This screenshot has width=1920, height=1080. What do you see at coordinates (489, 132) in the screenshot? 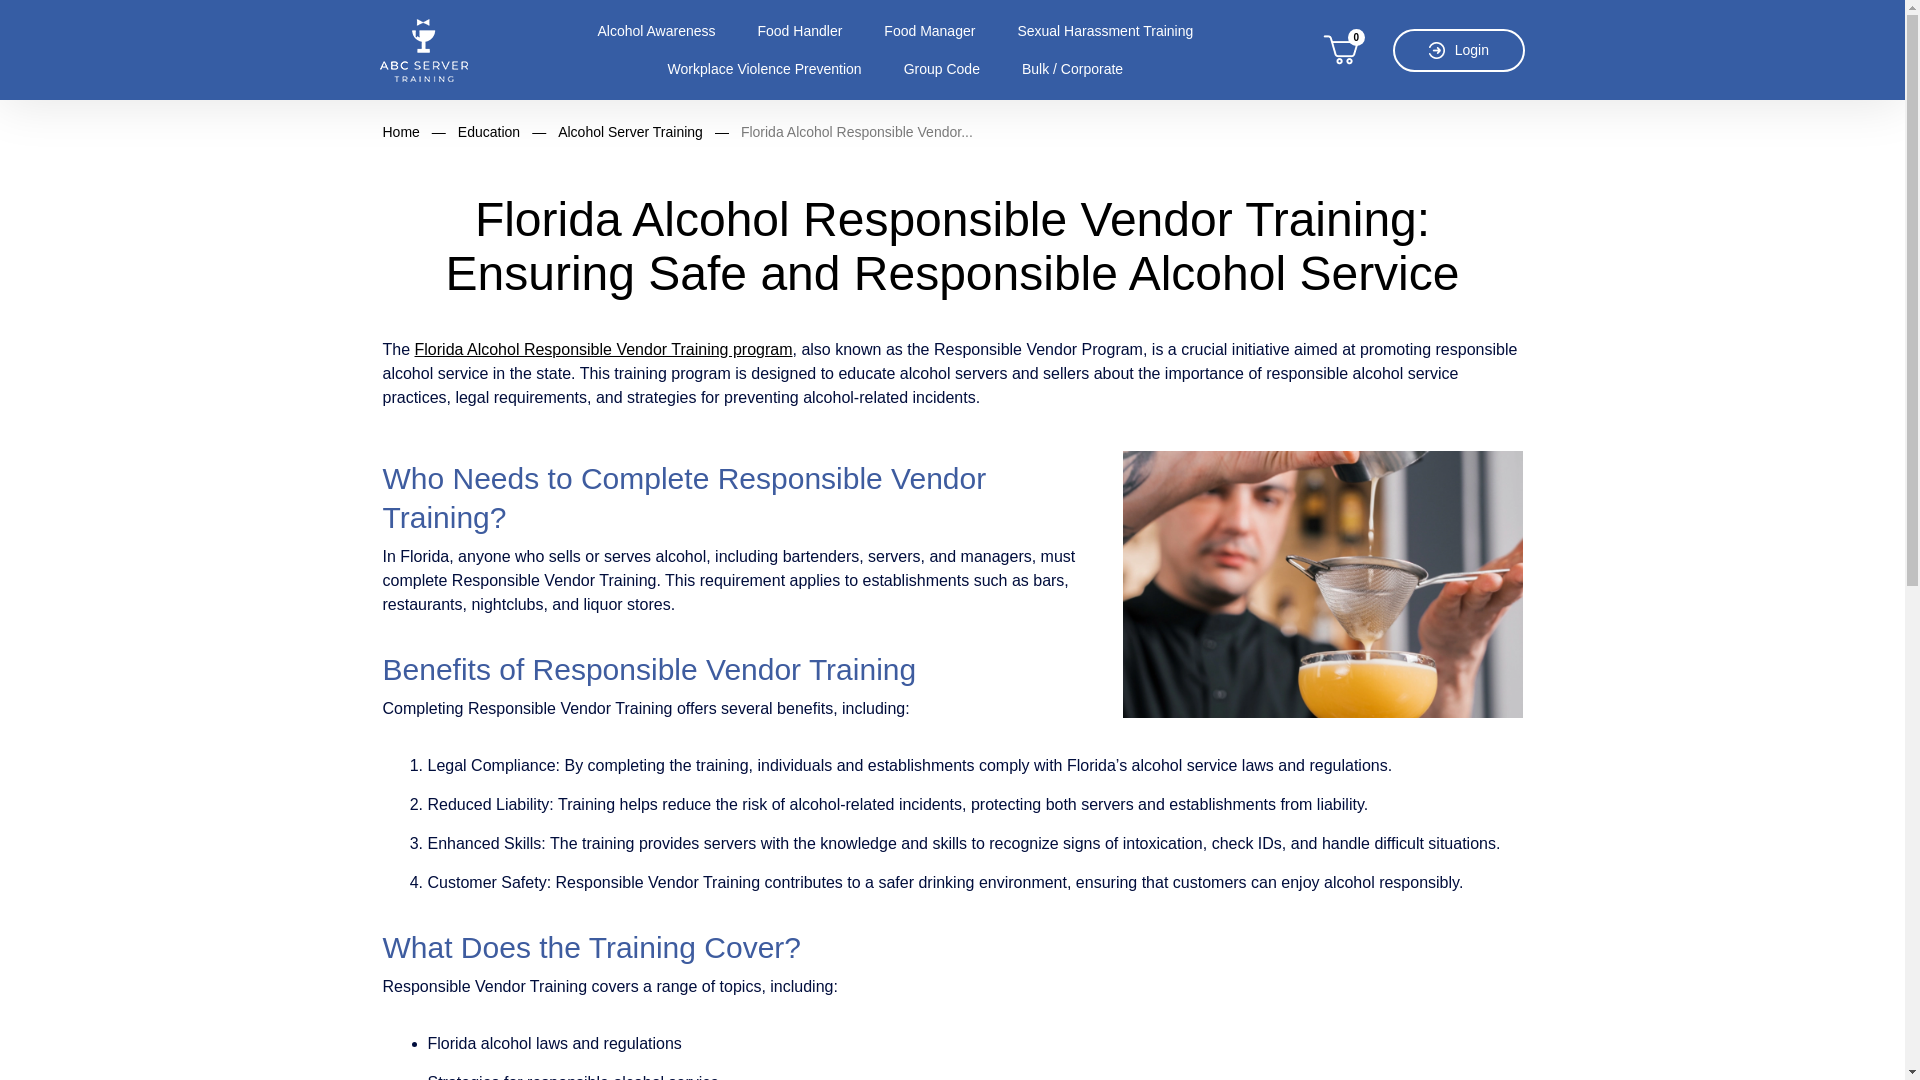
I see `Education` at bounding box center [489, 132].